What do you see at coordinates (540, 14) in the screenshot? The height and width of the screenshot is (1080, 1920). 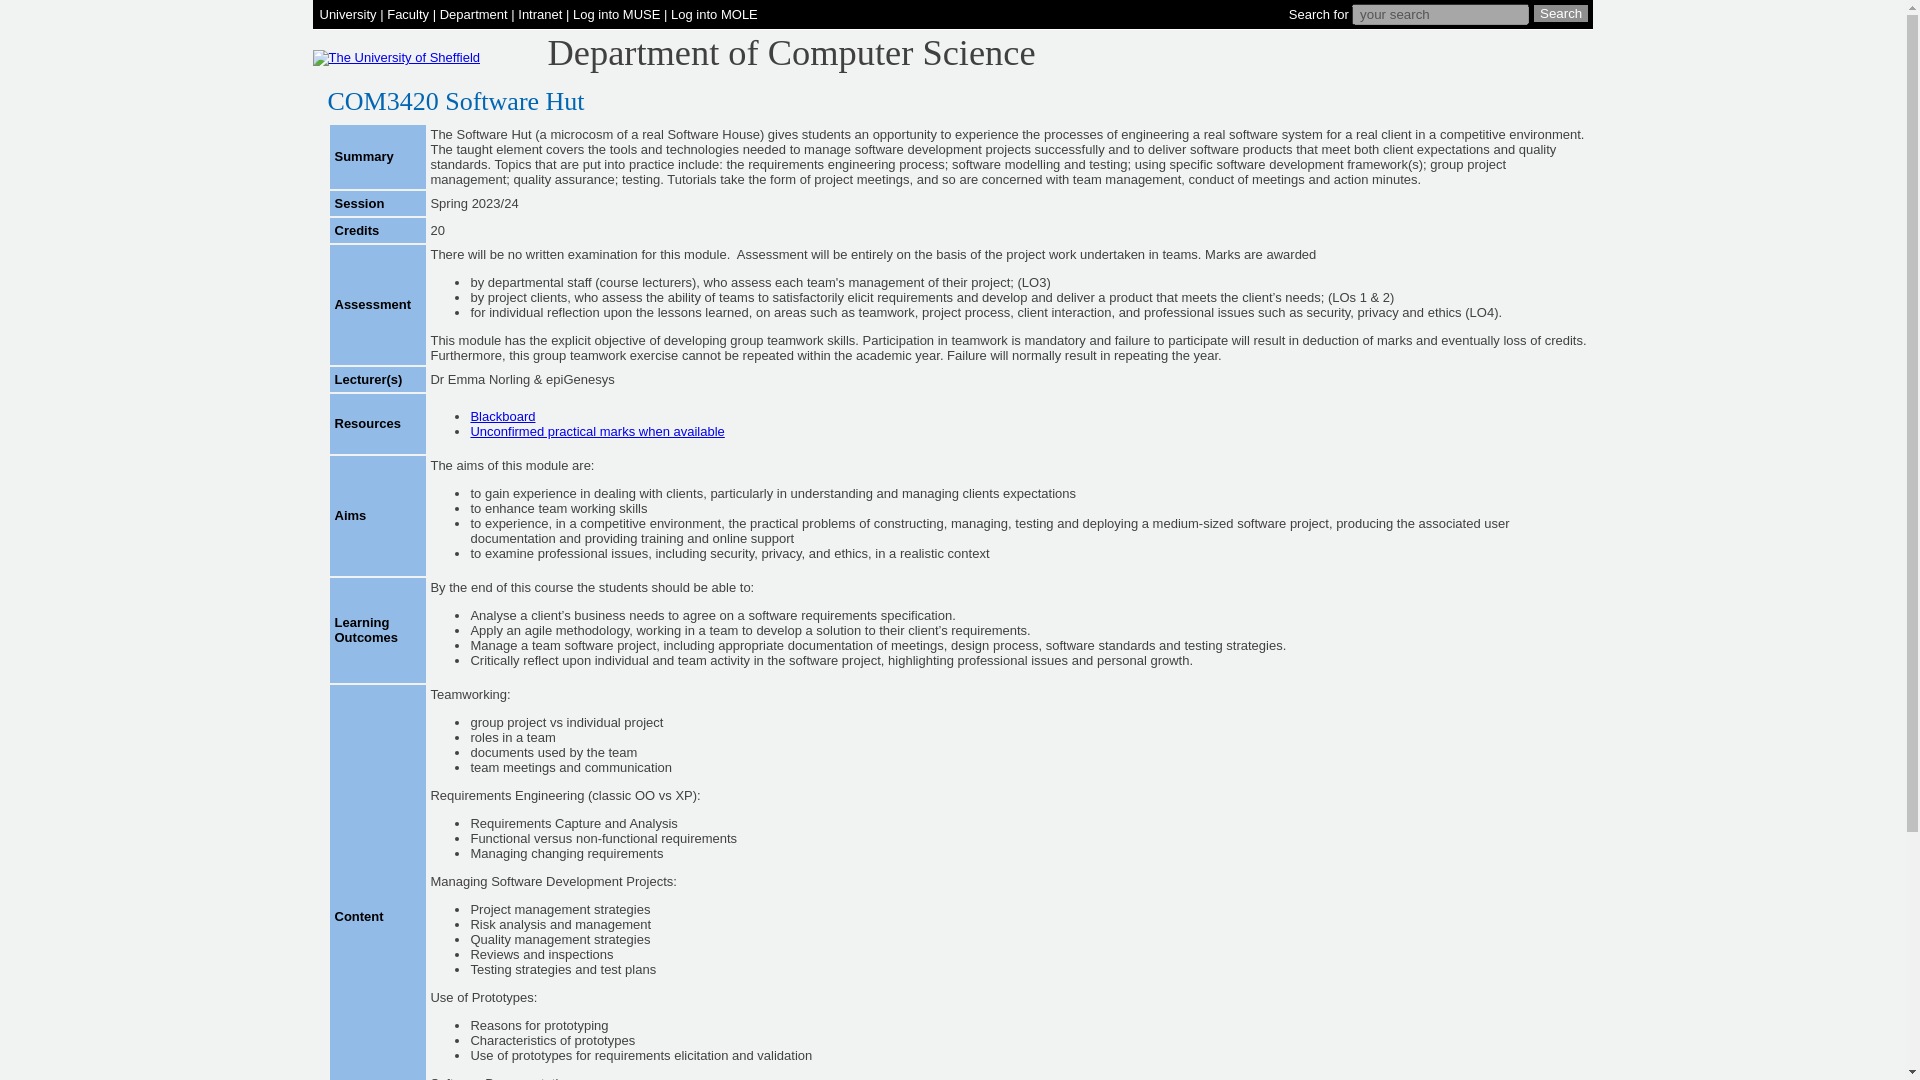 I see `Access Key: 1` at bounding box center [540, 14].